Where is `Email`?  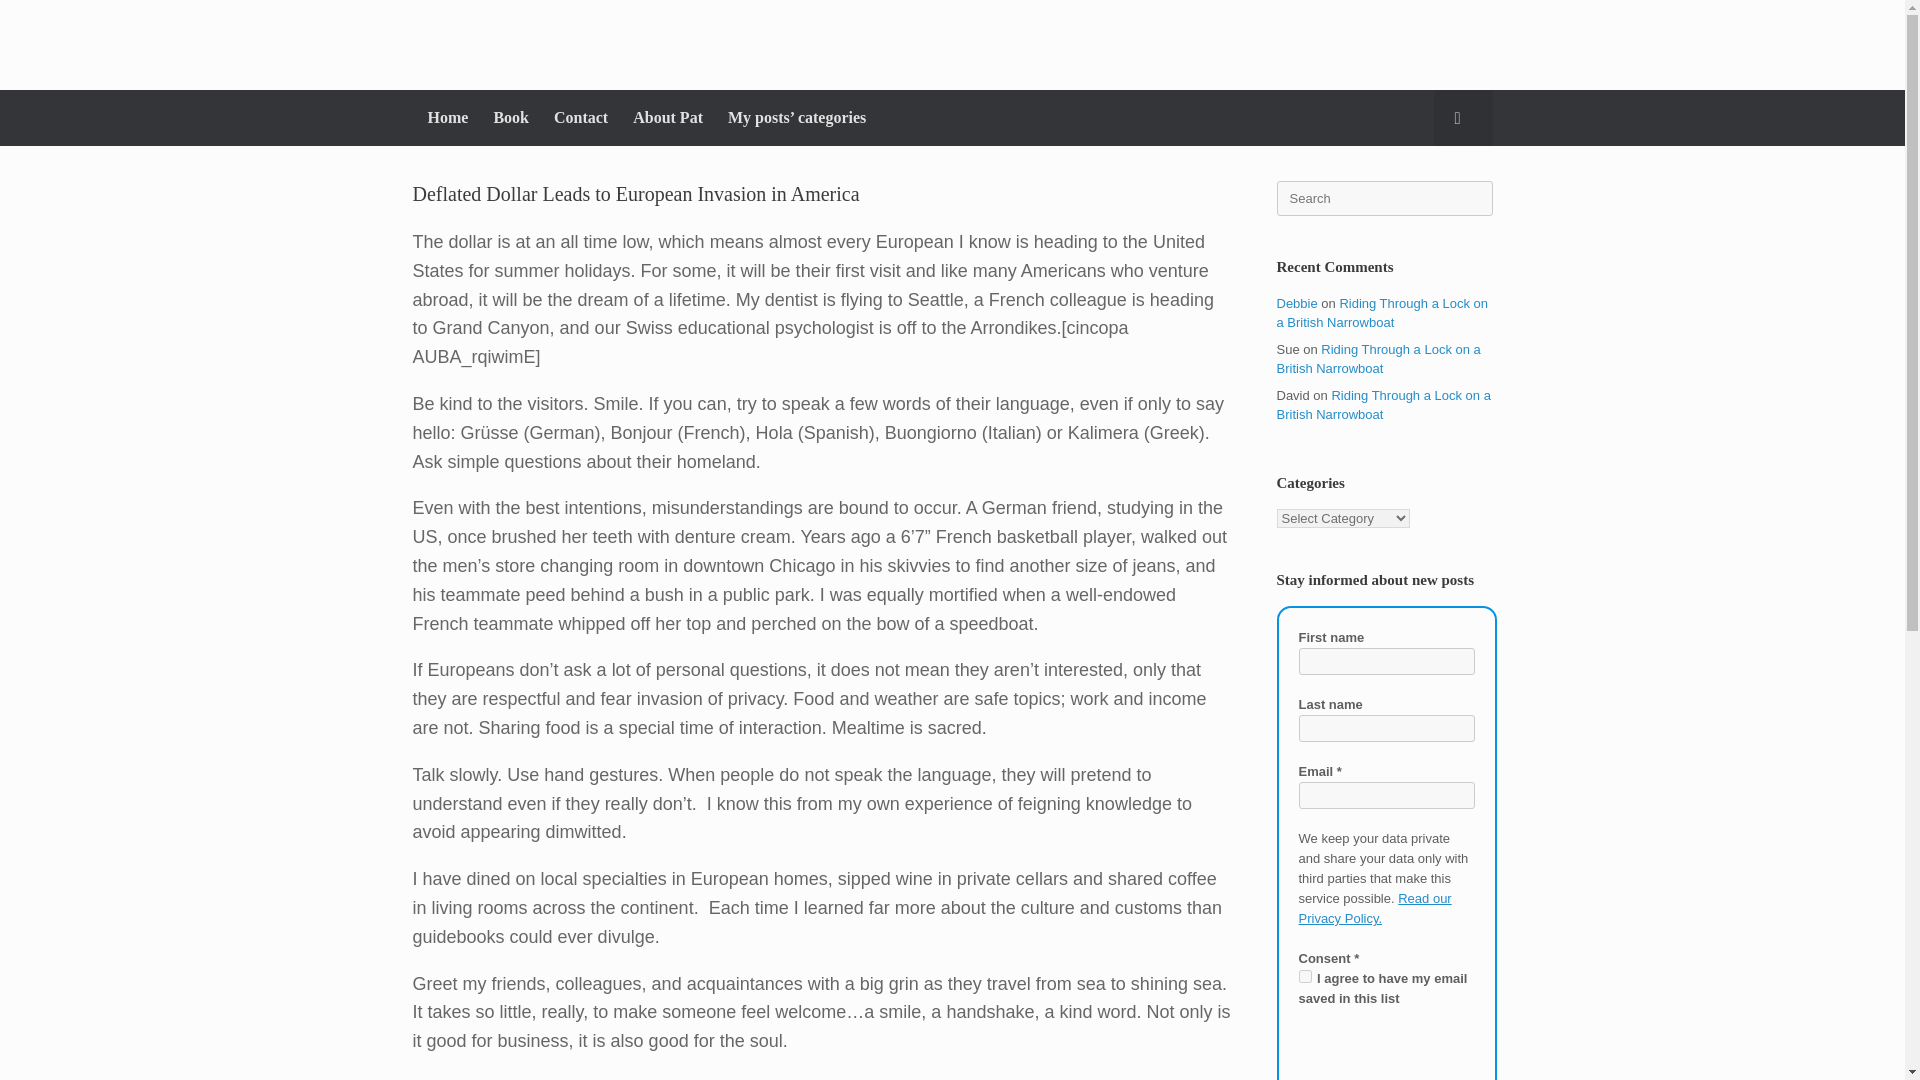
Email is located at coordinates (1386, 794).